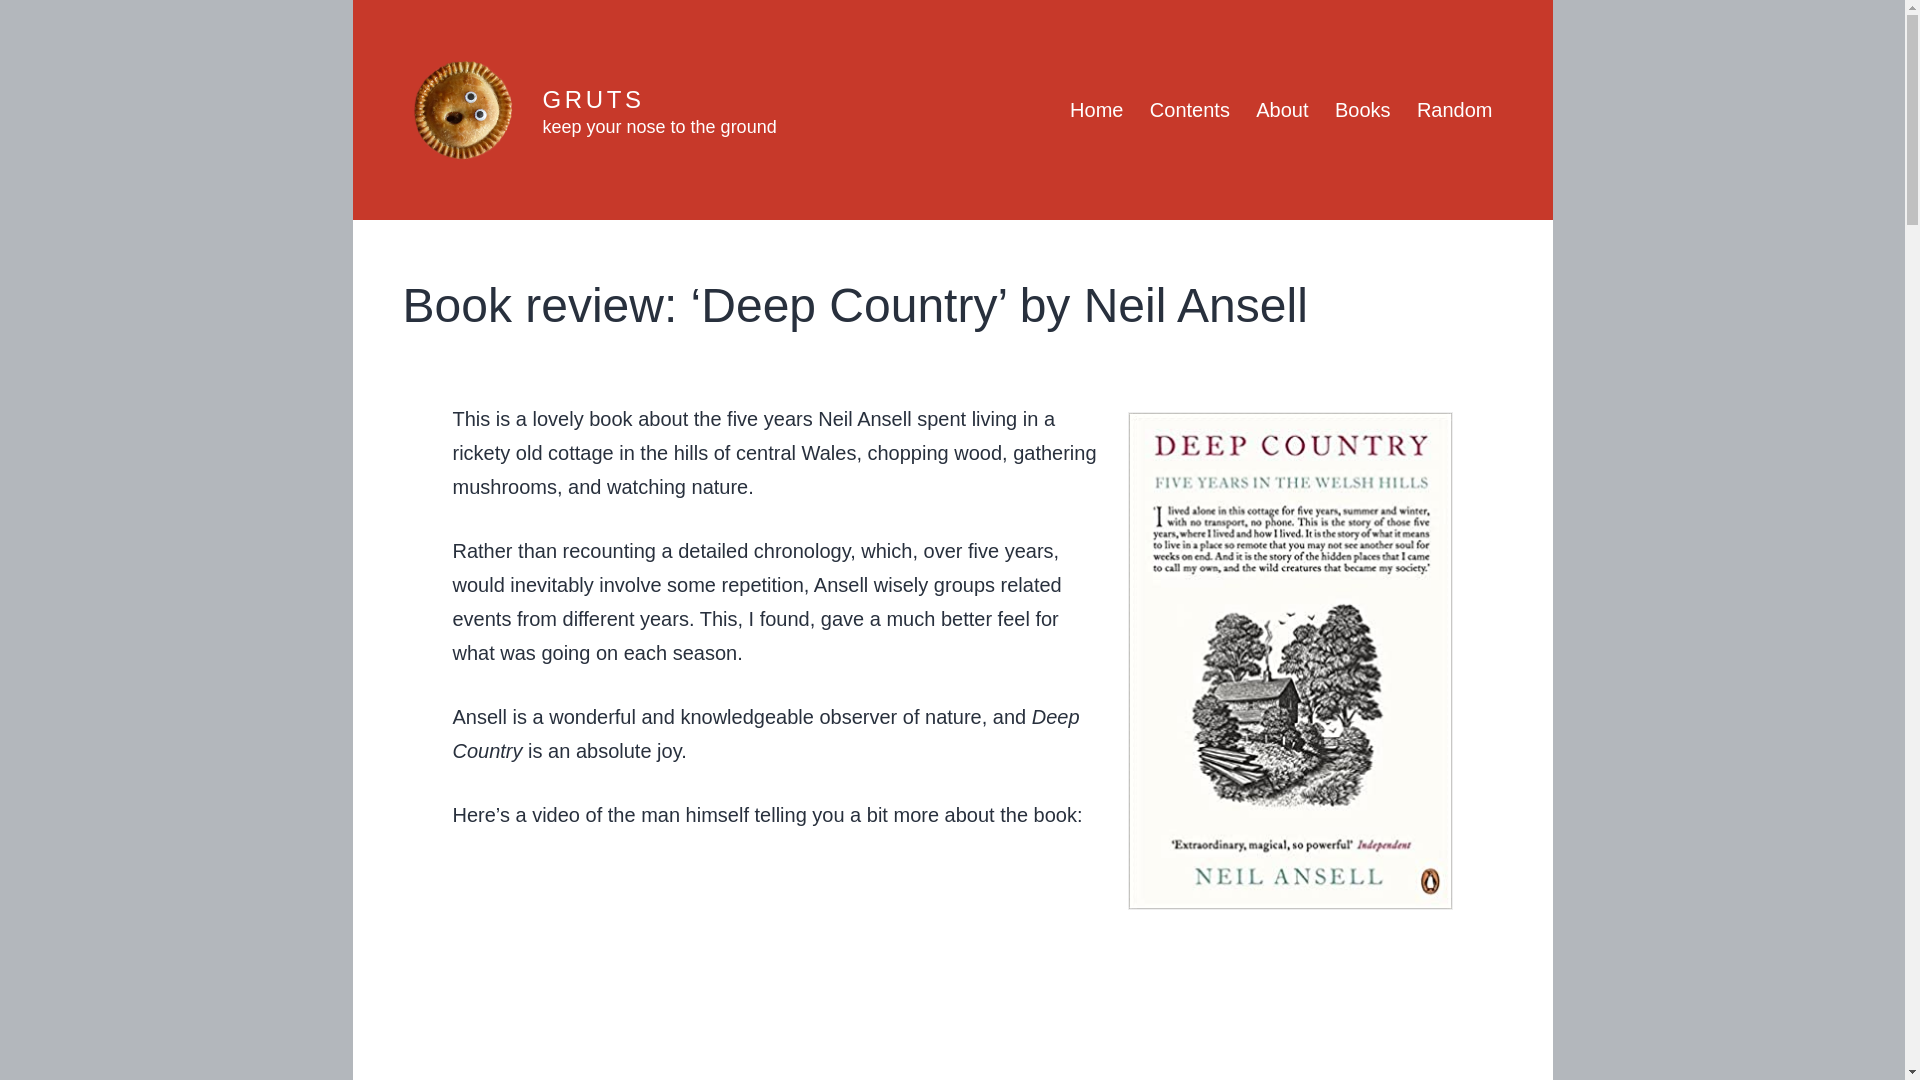 The image size is (1920, 1080). What do you see at coordinates (1362, 109) in the screenshot?
I see `Books` at bounding box center [1362, 109].